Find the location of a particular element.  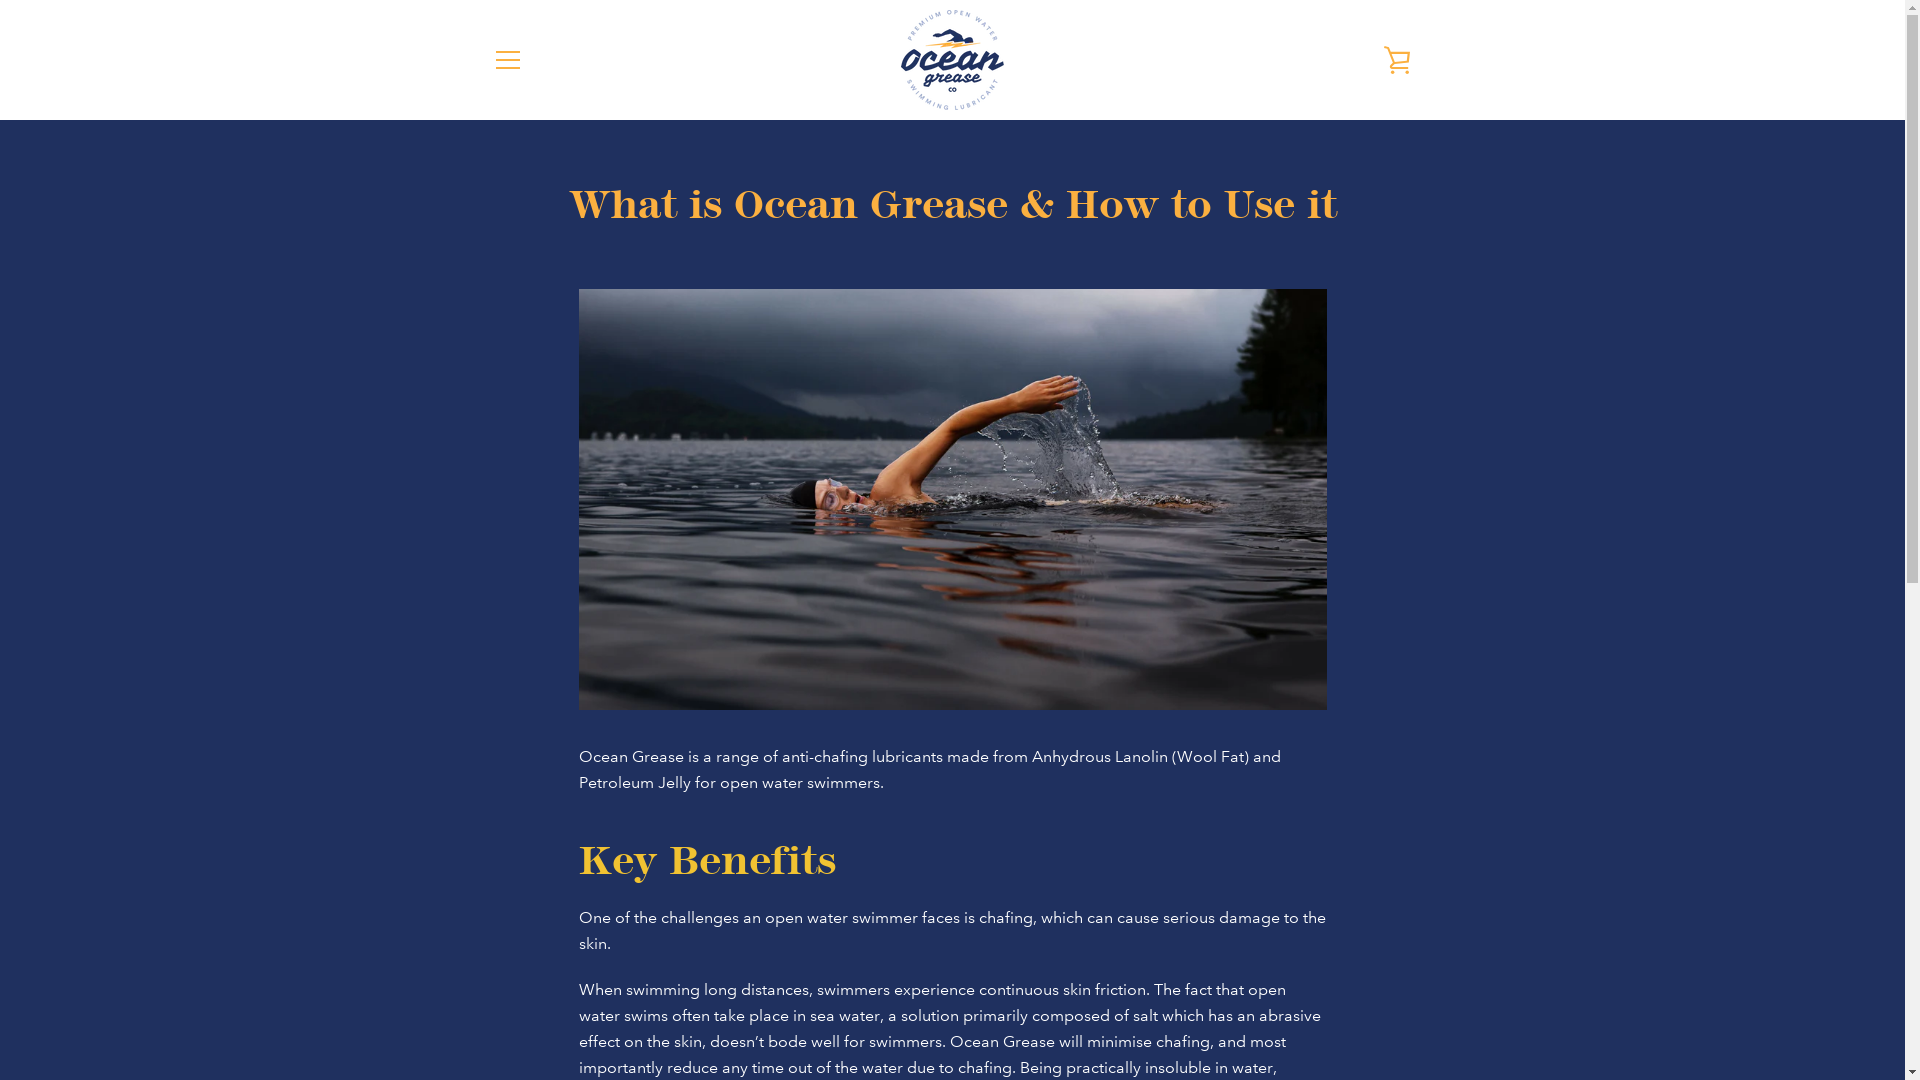

VIEW CART is located at coordinates (1397, 60).